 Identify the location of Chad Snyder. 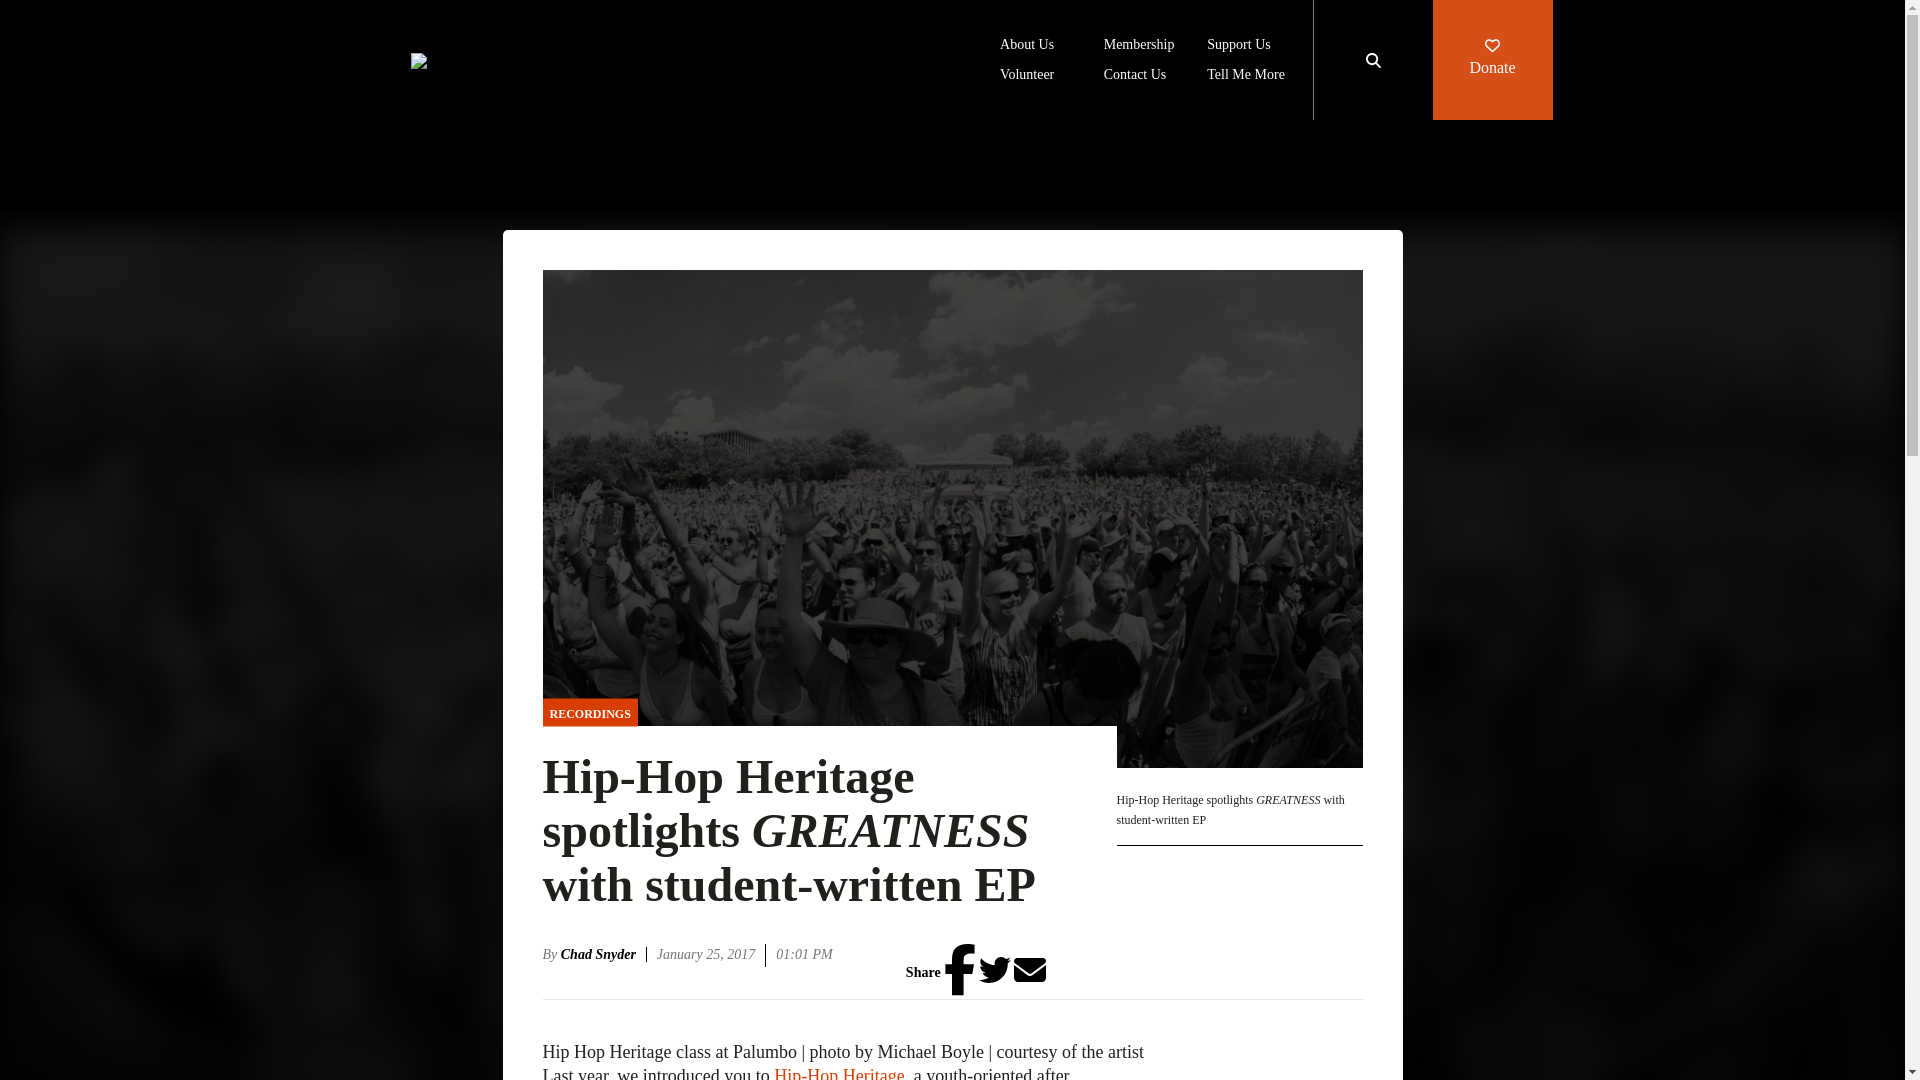
(604, 954).